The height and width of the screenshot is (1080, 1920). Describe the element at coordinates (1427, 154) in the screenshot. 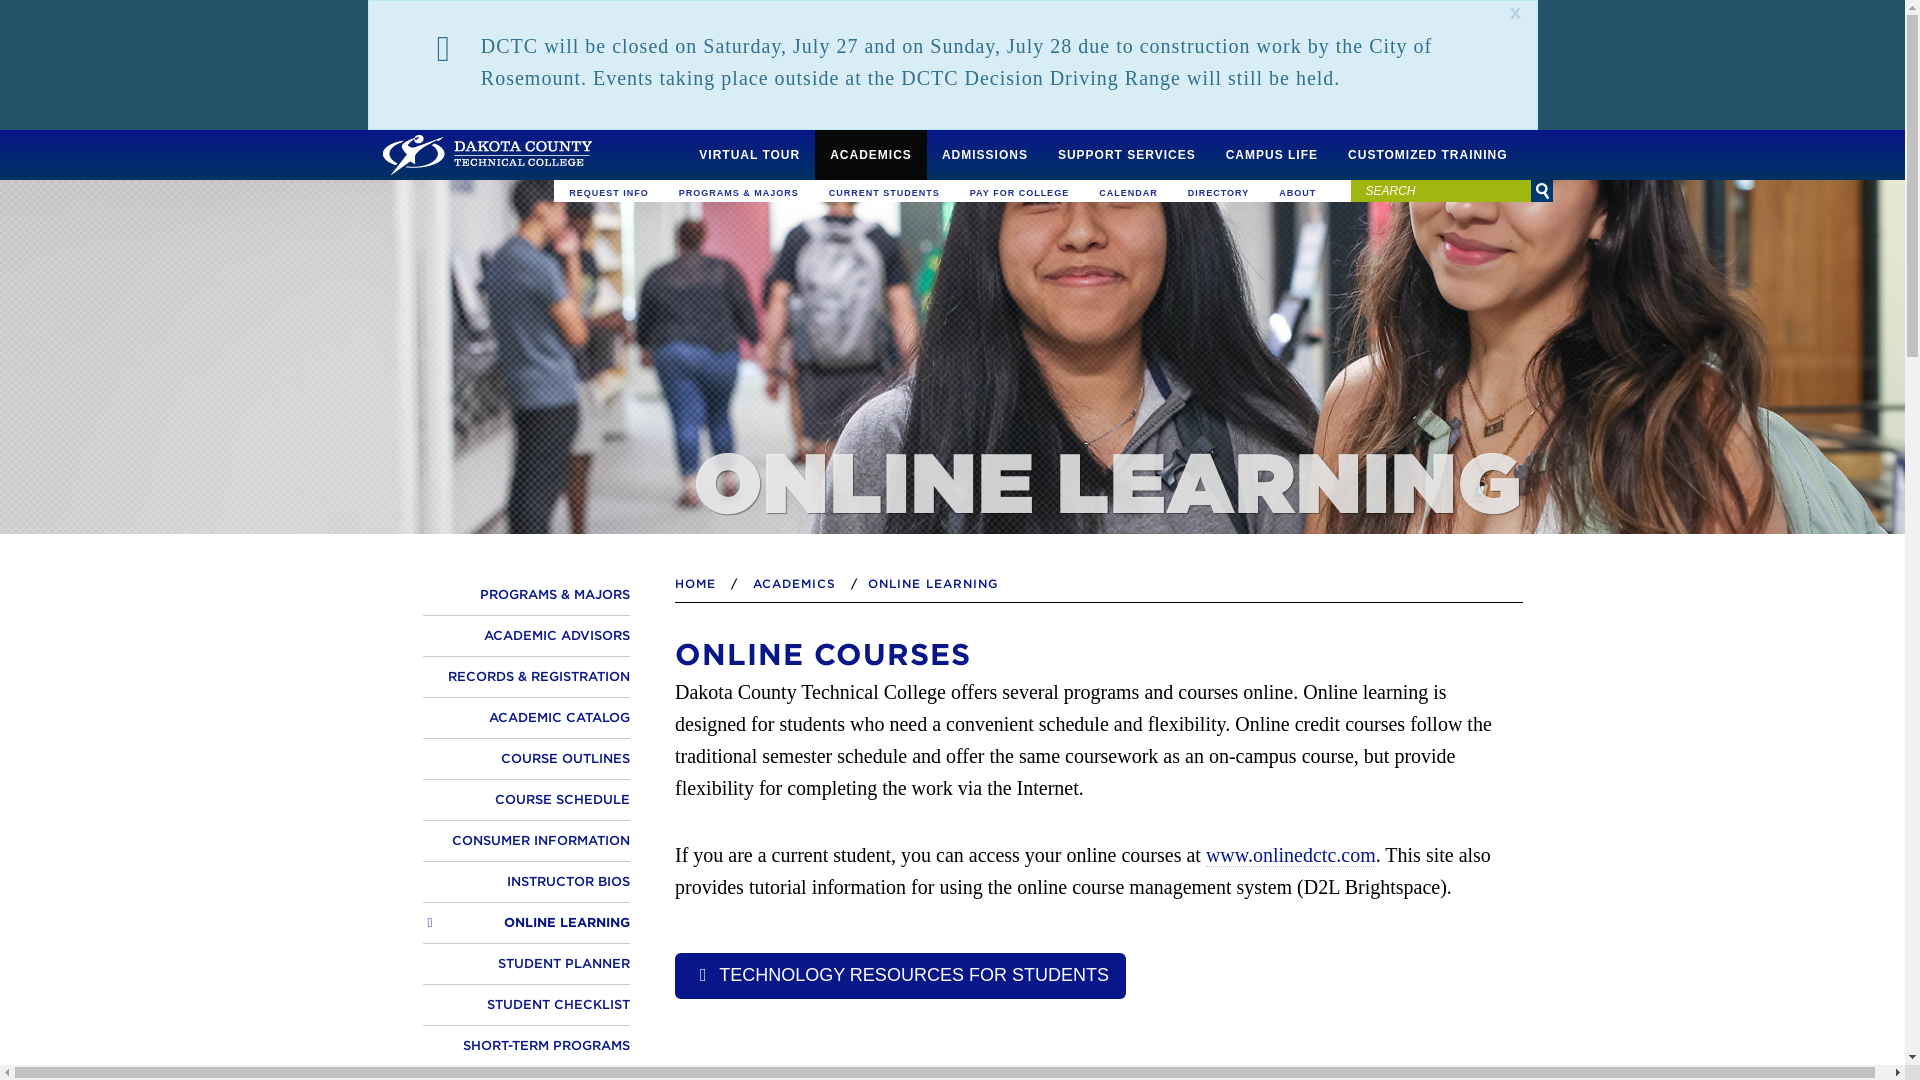

I see `CUSTOMIZED TRAINING` at that location.